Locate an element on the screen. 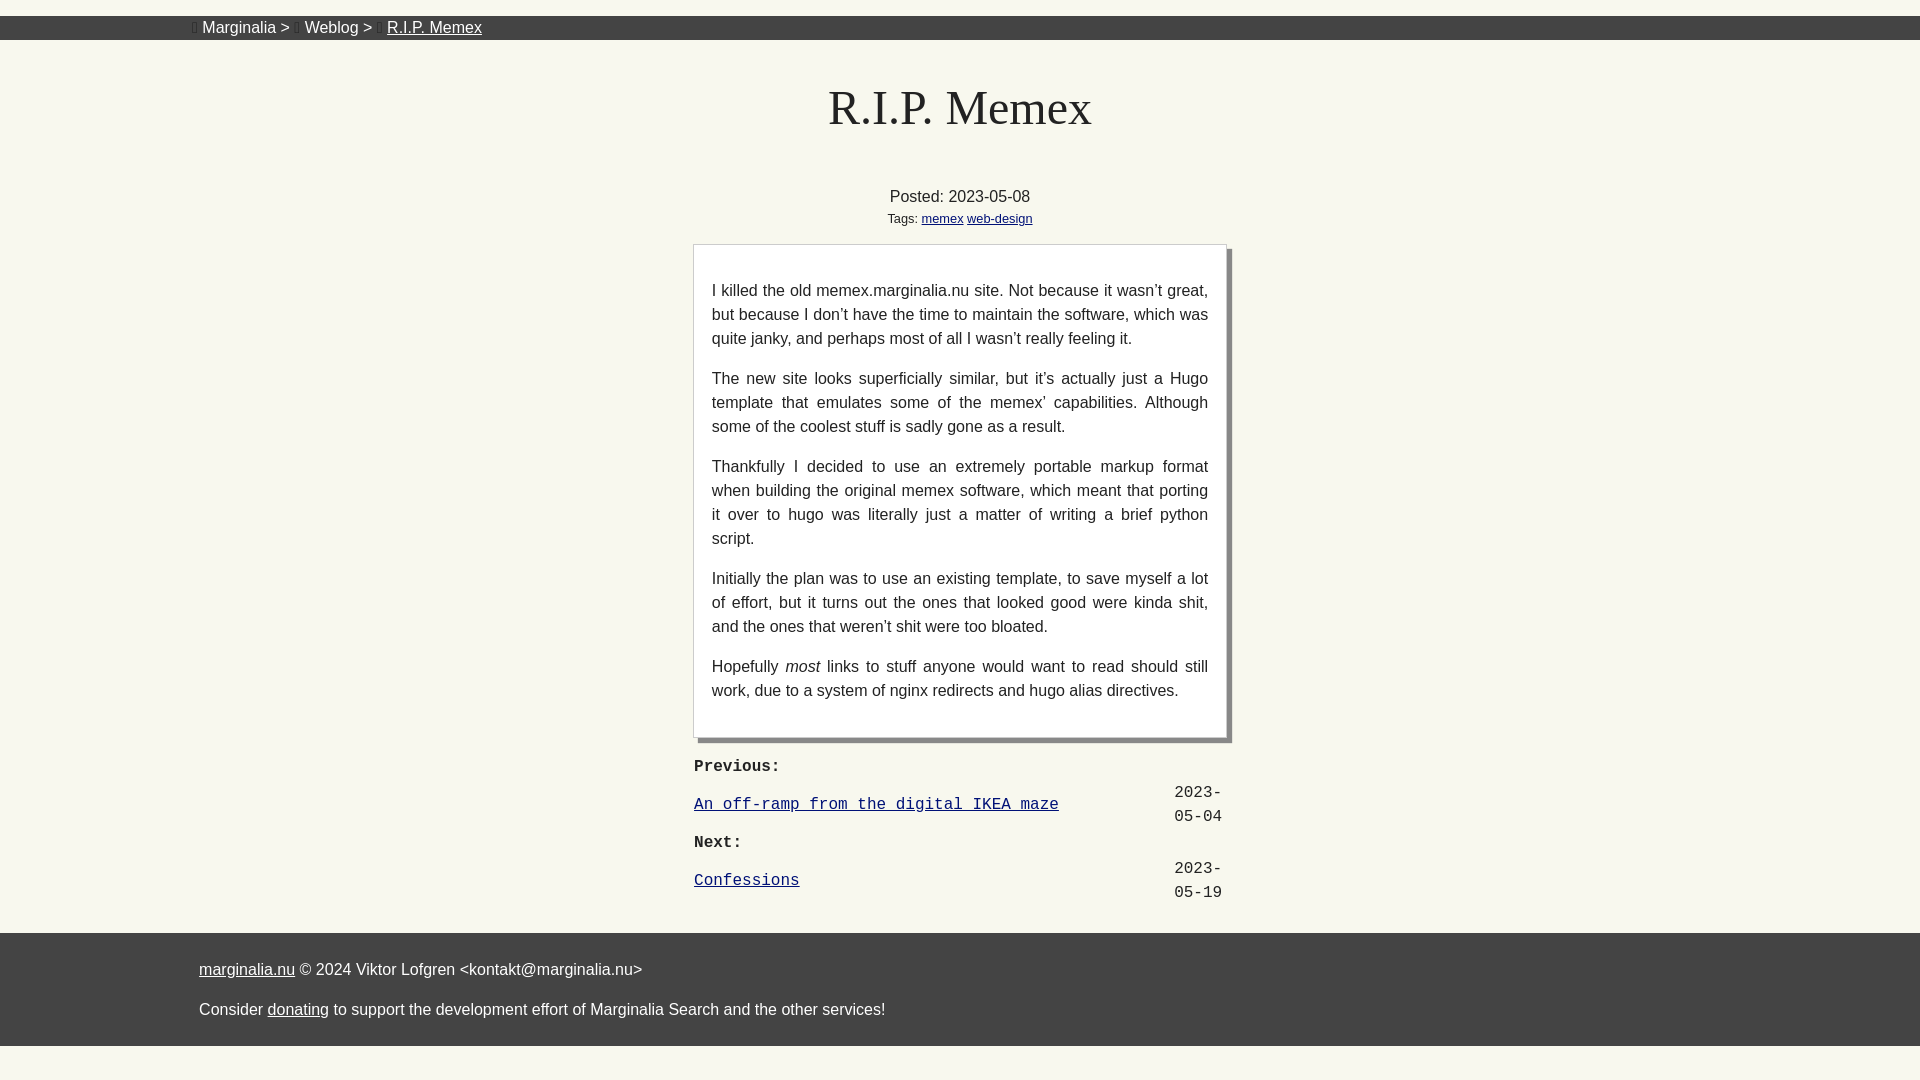  donating is located at coordinates (298, 1010).